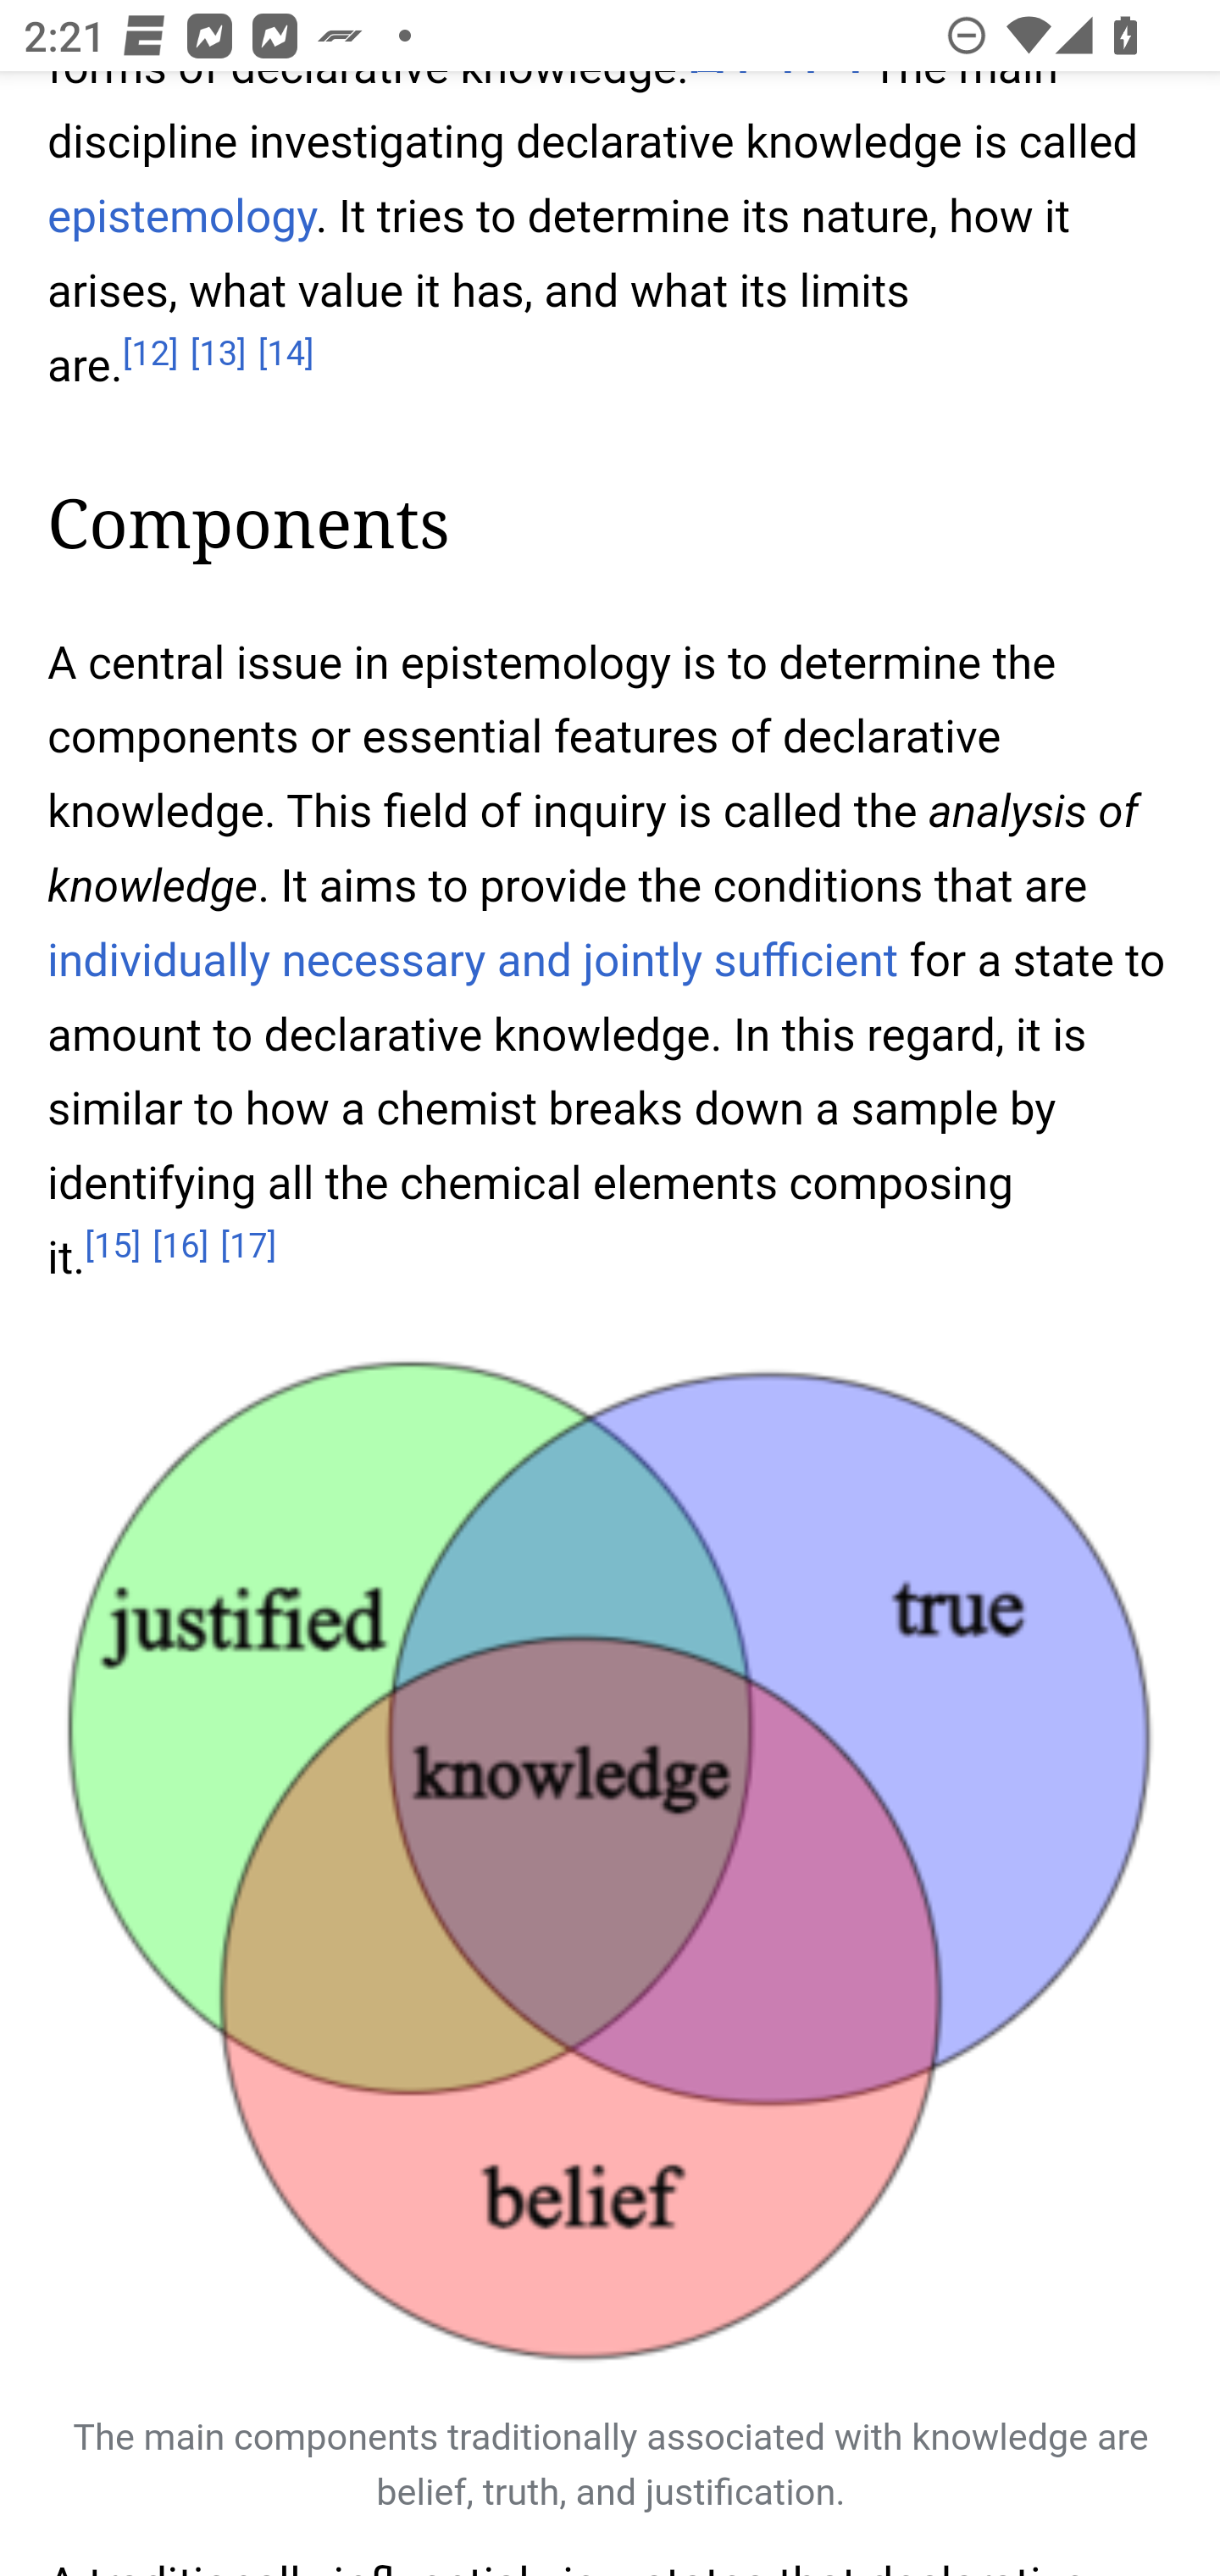 This screenshot has height=2576, width=1220. I want to click on [] [ 12 ], so click(151, 354).